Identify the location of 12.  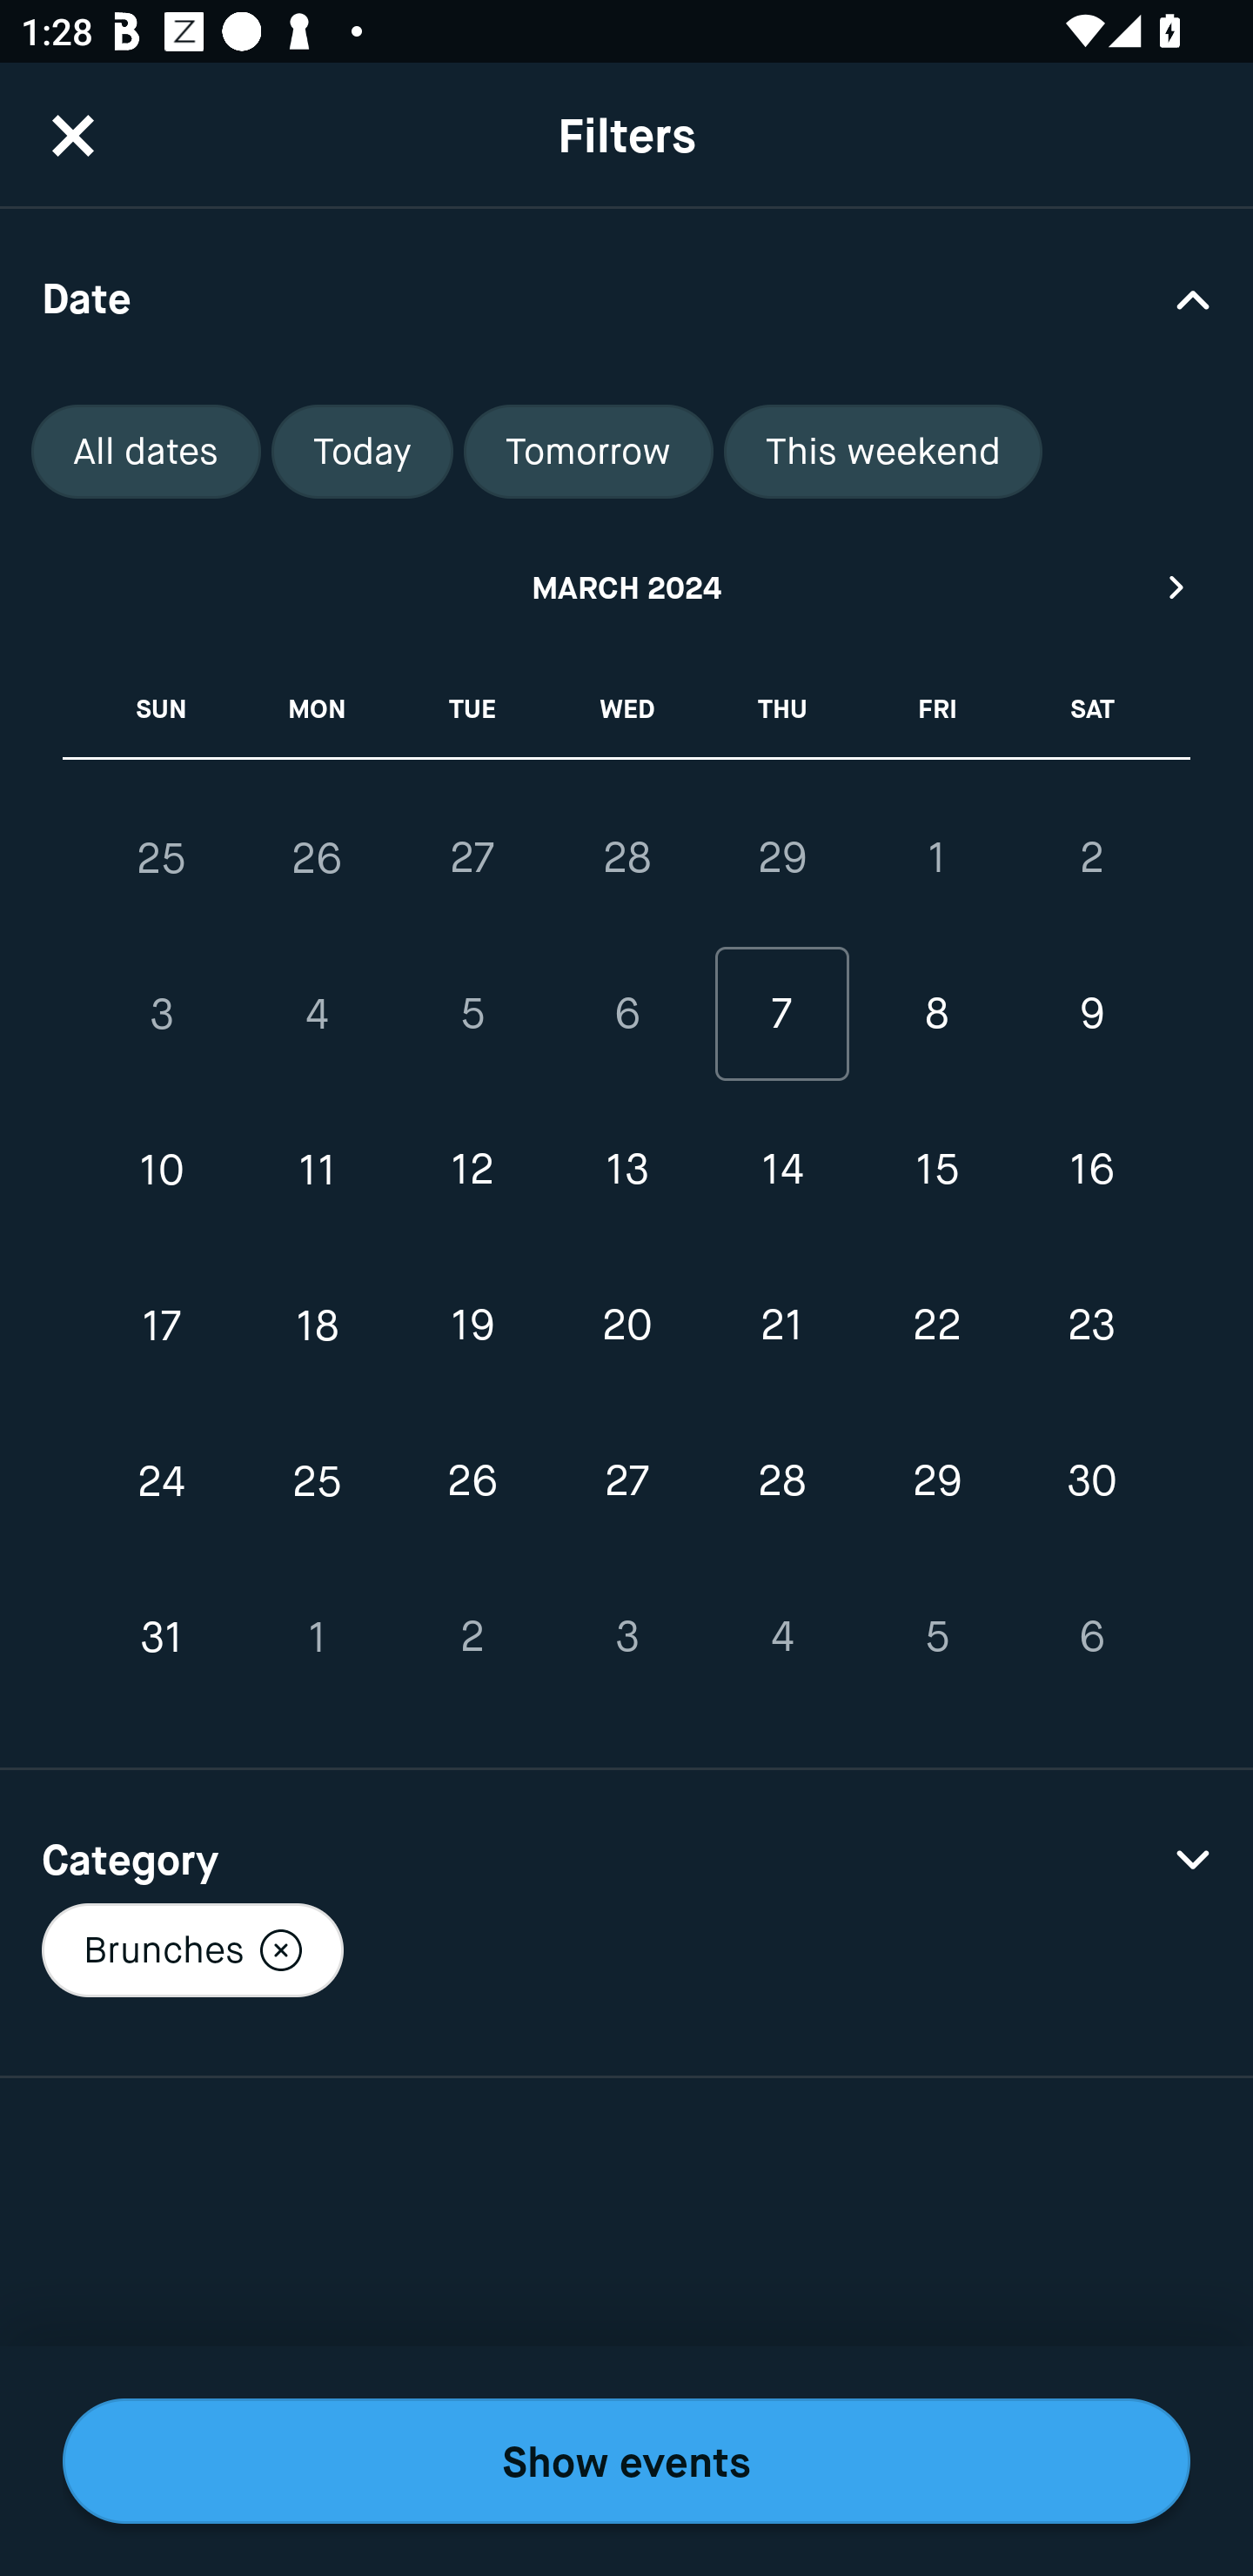
(472, 1170).